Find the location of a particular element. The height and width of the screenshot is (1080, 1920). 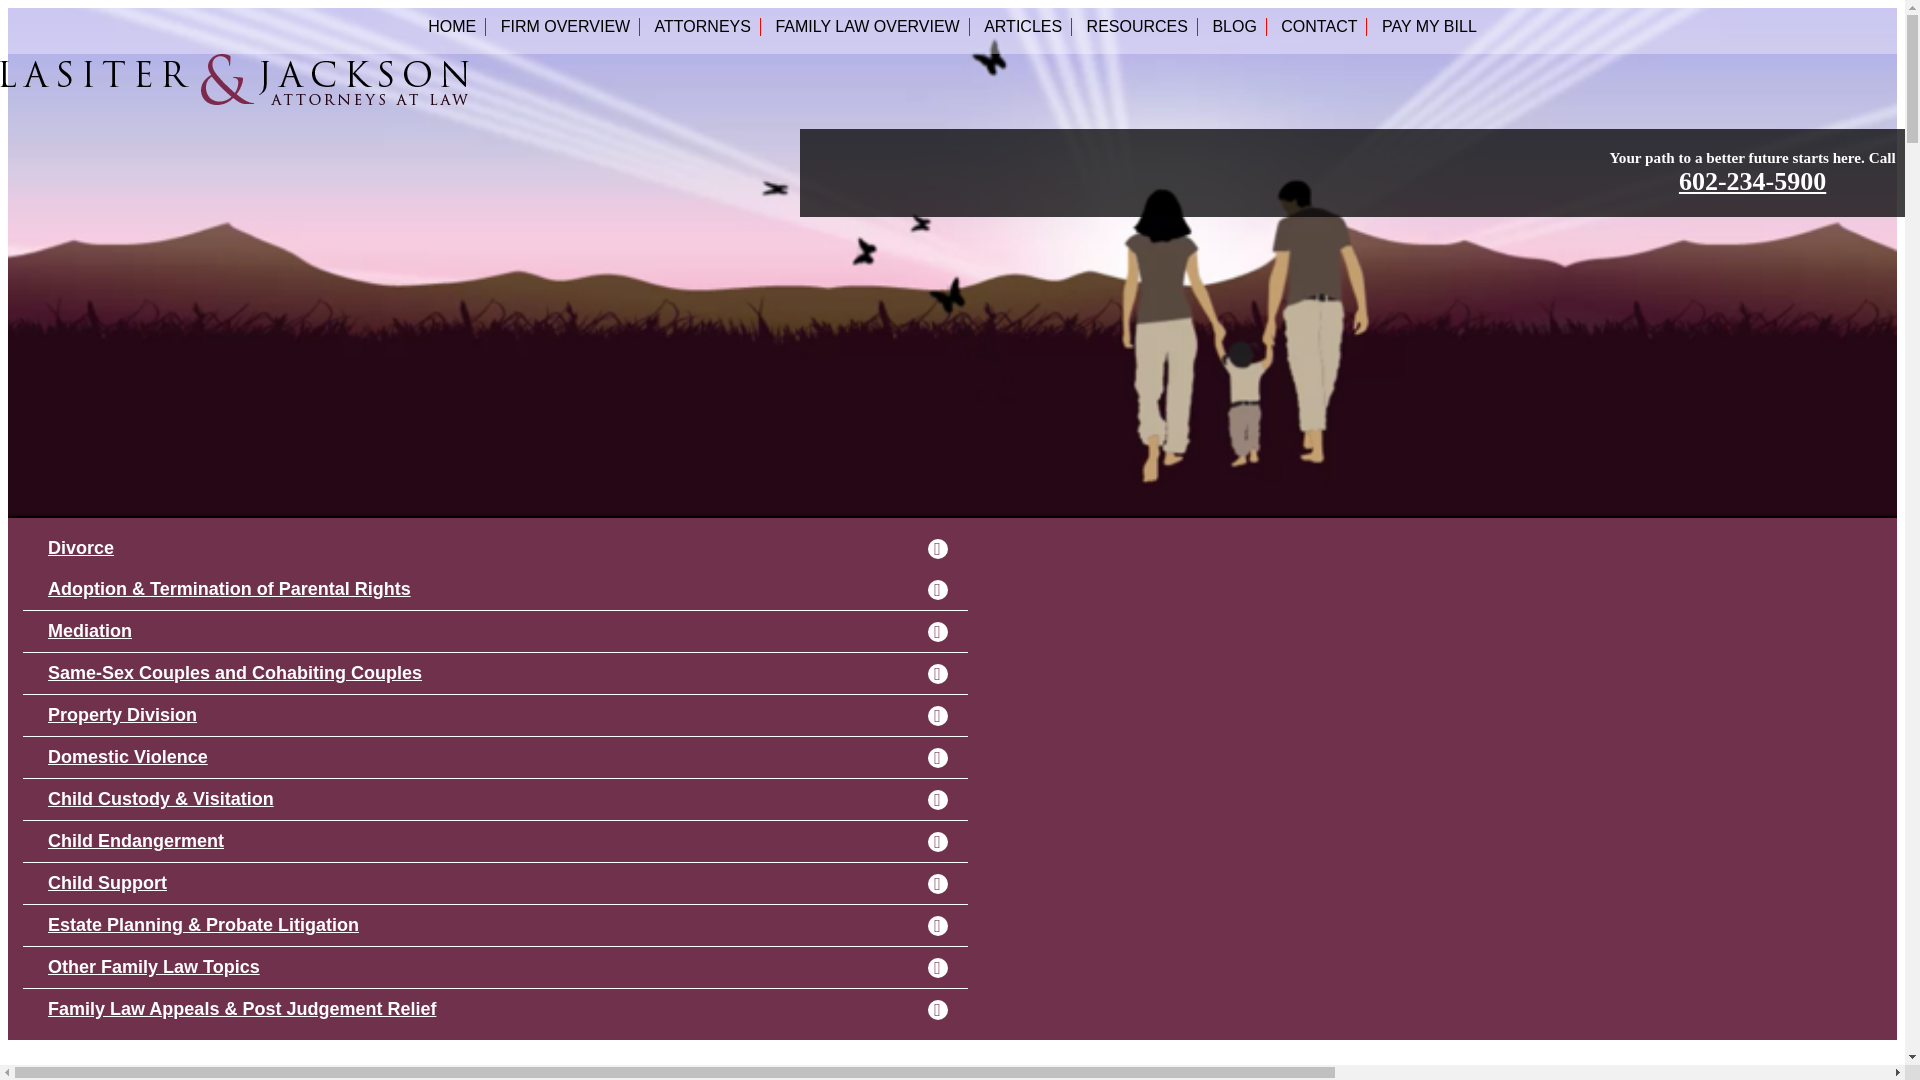

Domestic Violence is located at coordinates (495, 756).